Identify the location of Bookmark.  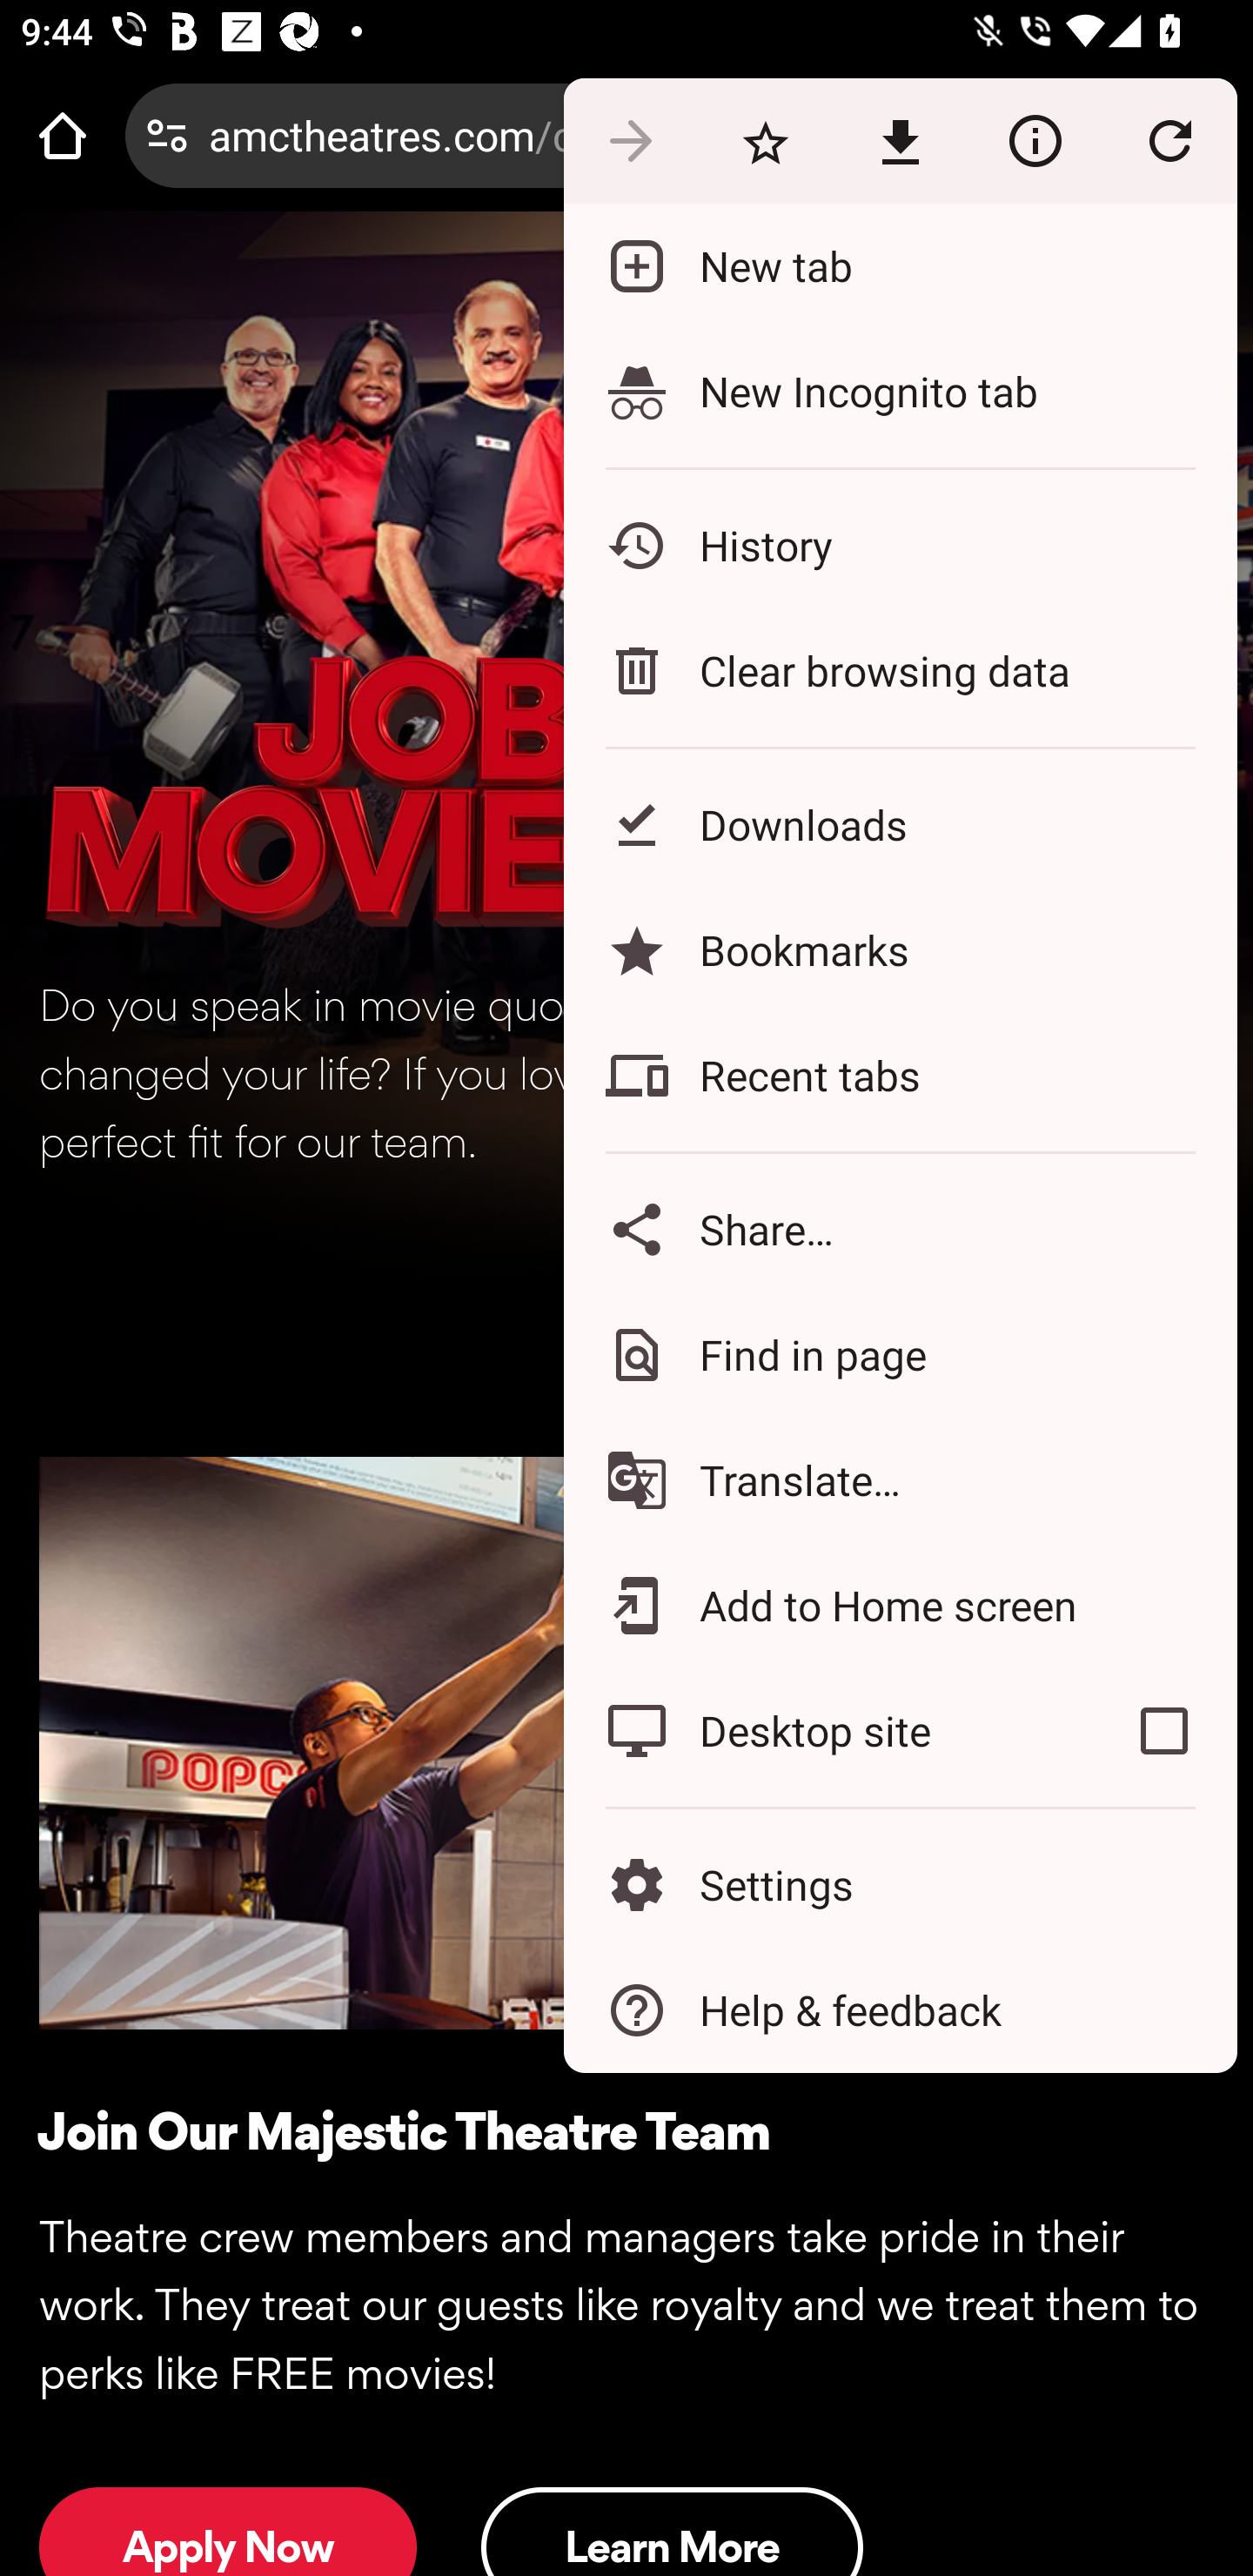
(766, 139).